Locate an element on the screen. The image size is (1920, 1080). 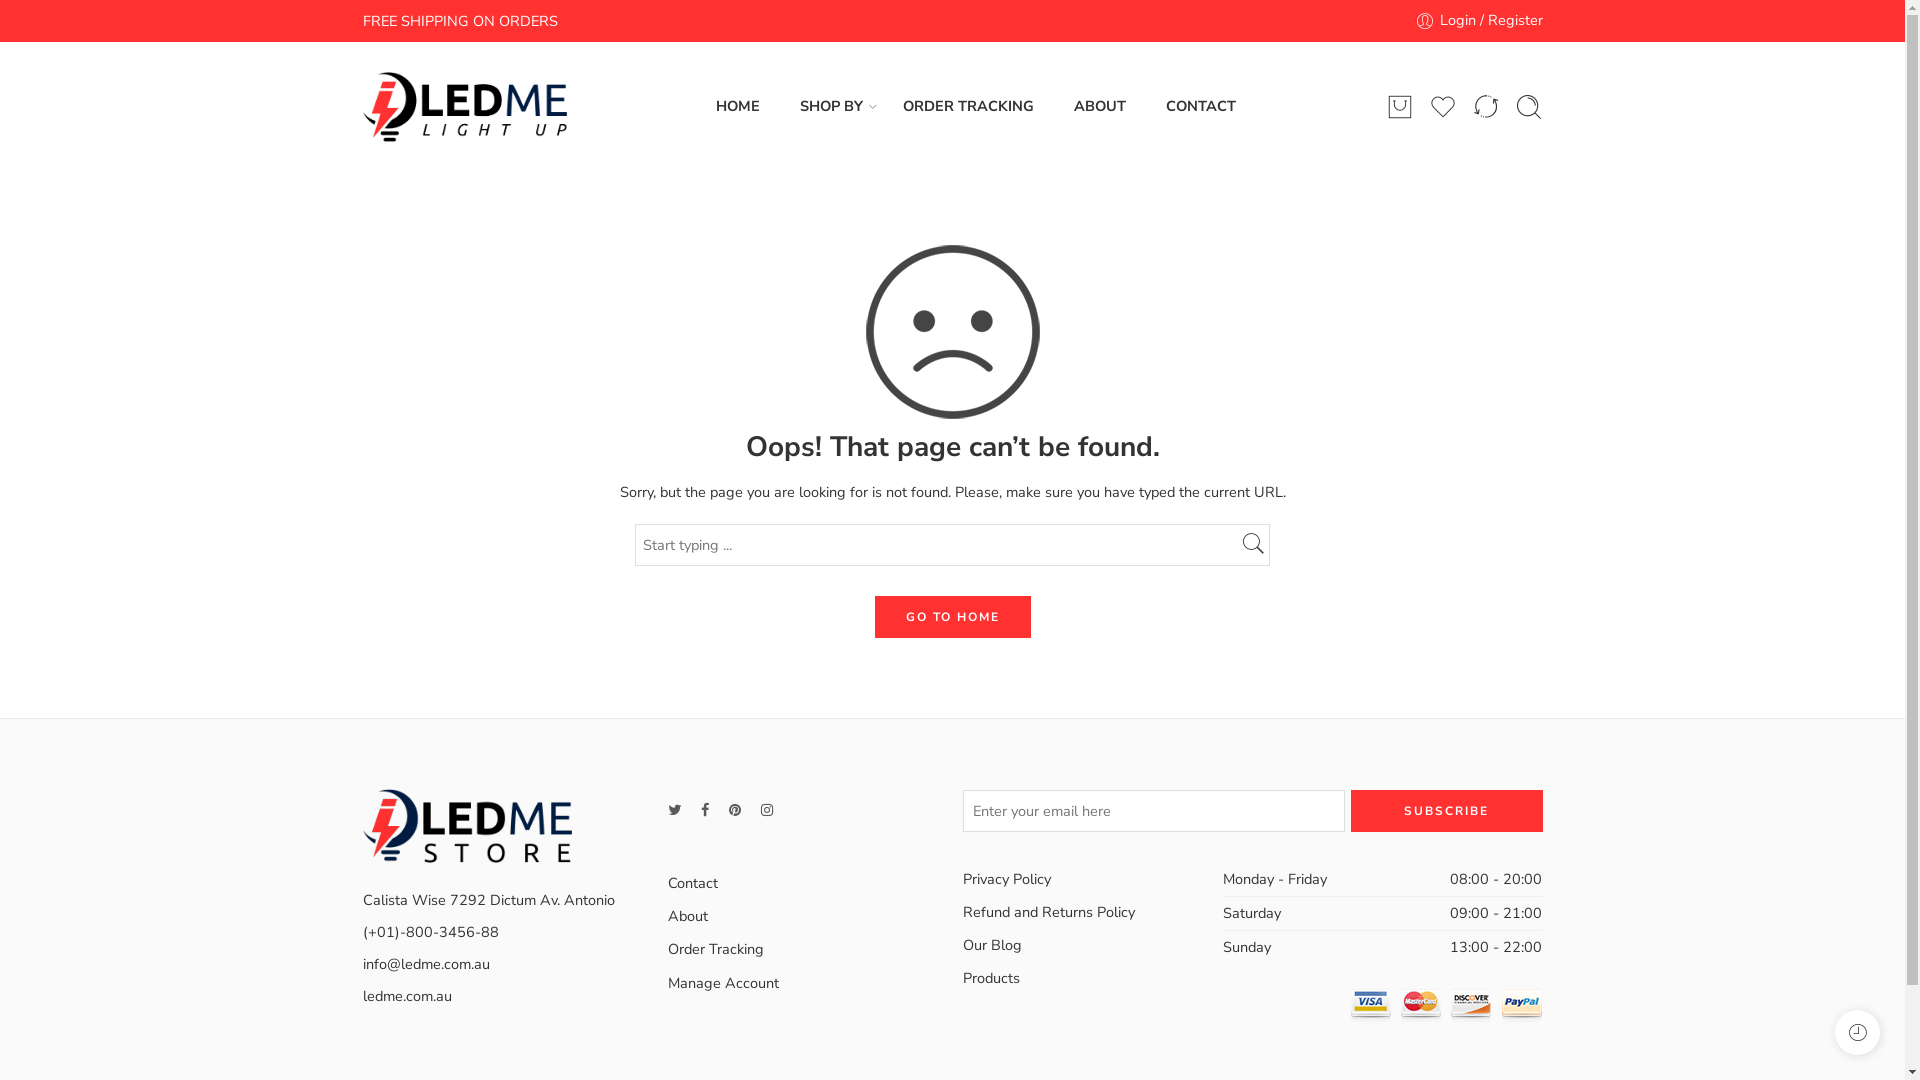
Refund and Returns Policy is located at coordinates (1092, 912).